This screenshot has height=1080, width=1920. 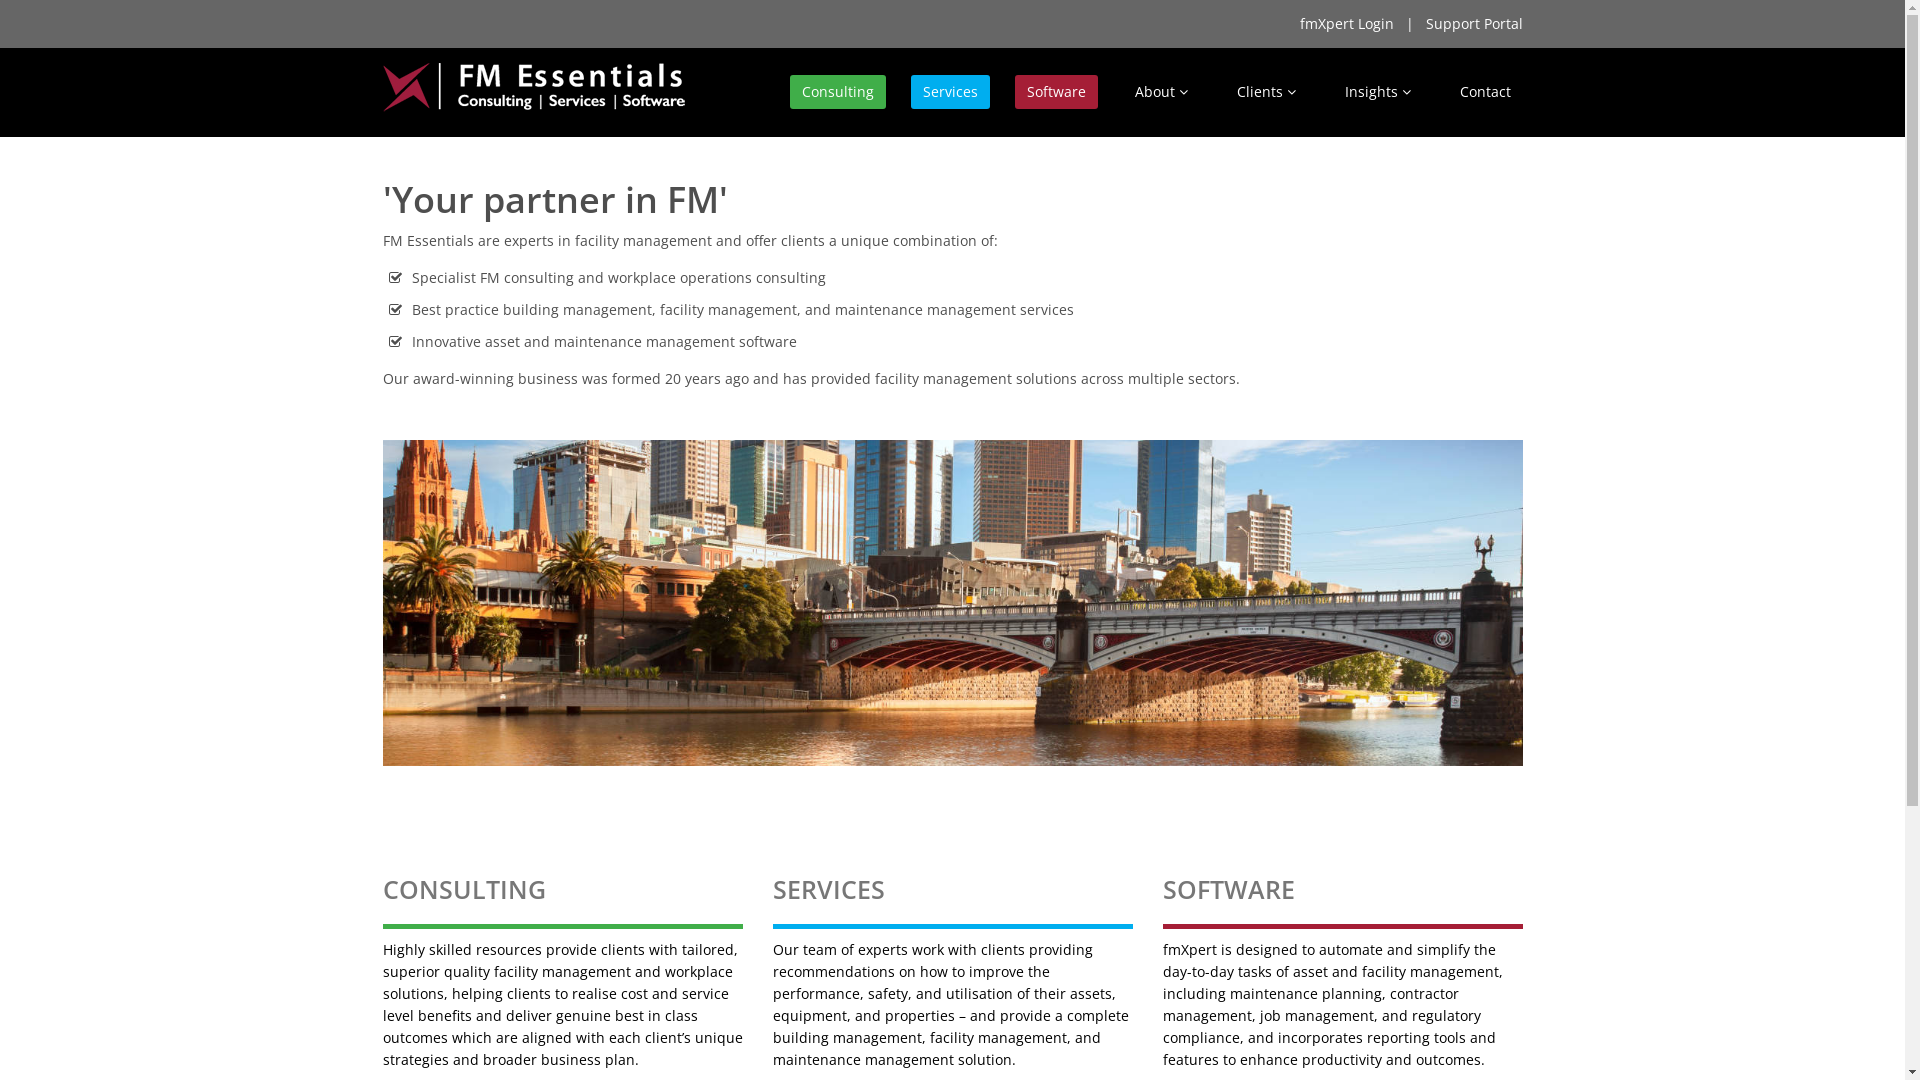 What do you see at coordinates (838, 92) in the screenshot?
I see `Consulting` at bounding box center [838, 92].